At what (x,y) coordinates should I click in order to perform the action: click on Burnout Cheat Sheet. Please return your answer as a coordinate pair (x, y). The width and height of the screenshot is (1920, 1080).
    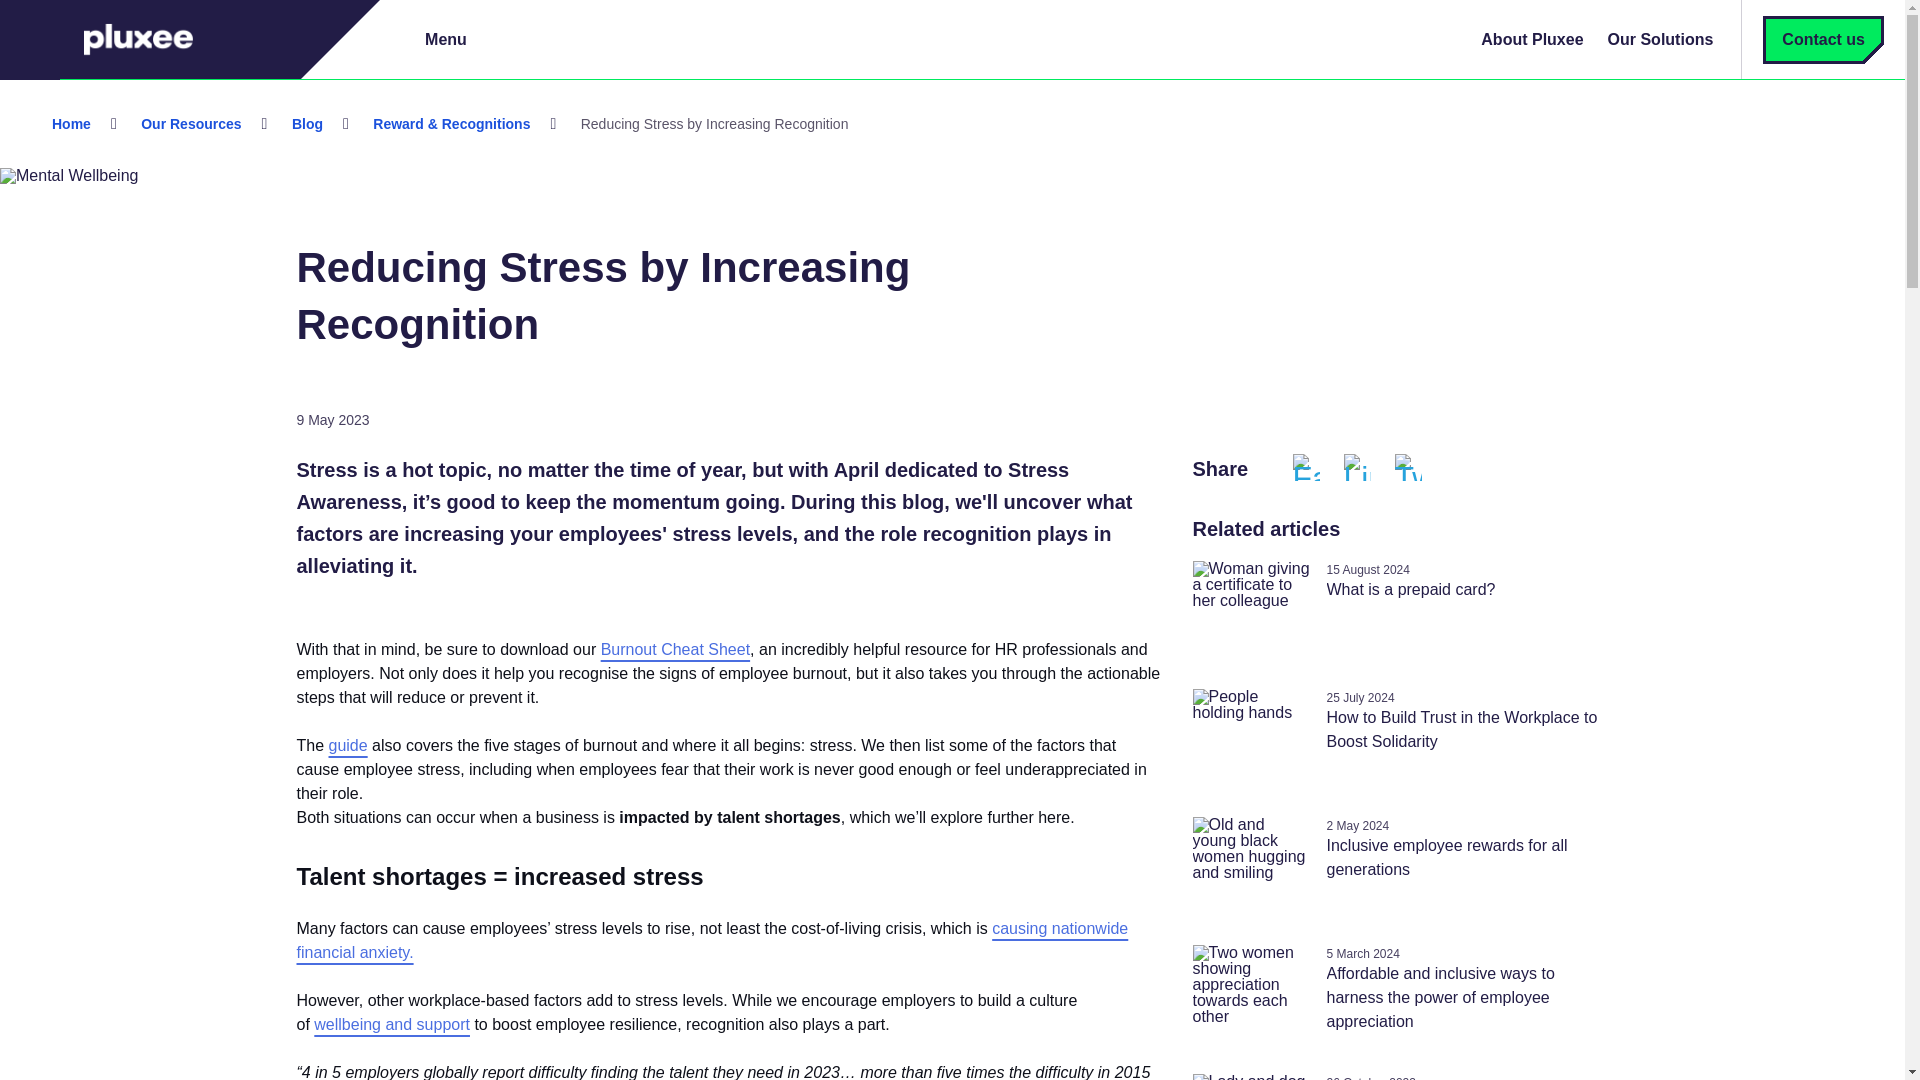
    Looking at the image, I should click on (675, 652).